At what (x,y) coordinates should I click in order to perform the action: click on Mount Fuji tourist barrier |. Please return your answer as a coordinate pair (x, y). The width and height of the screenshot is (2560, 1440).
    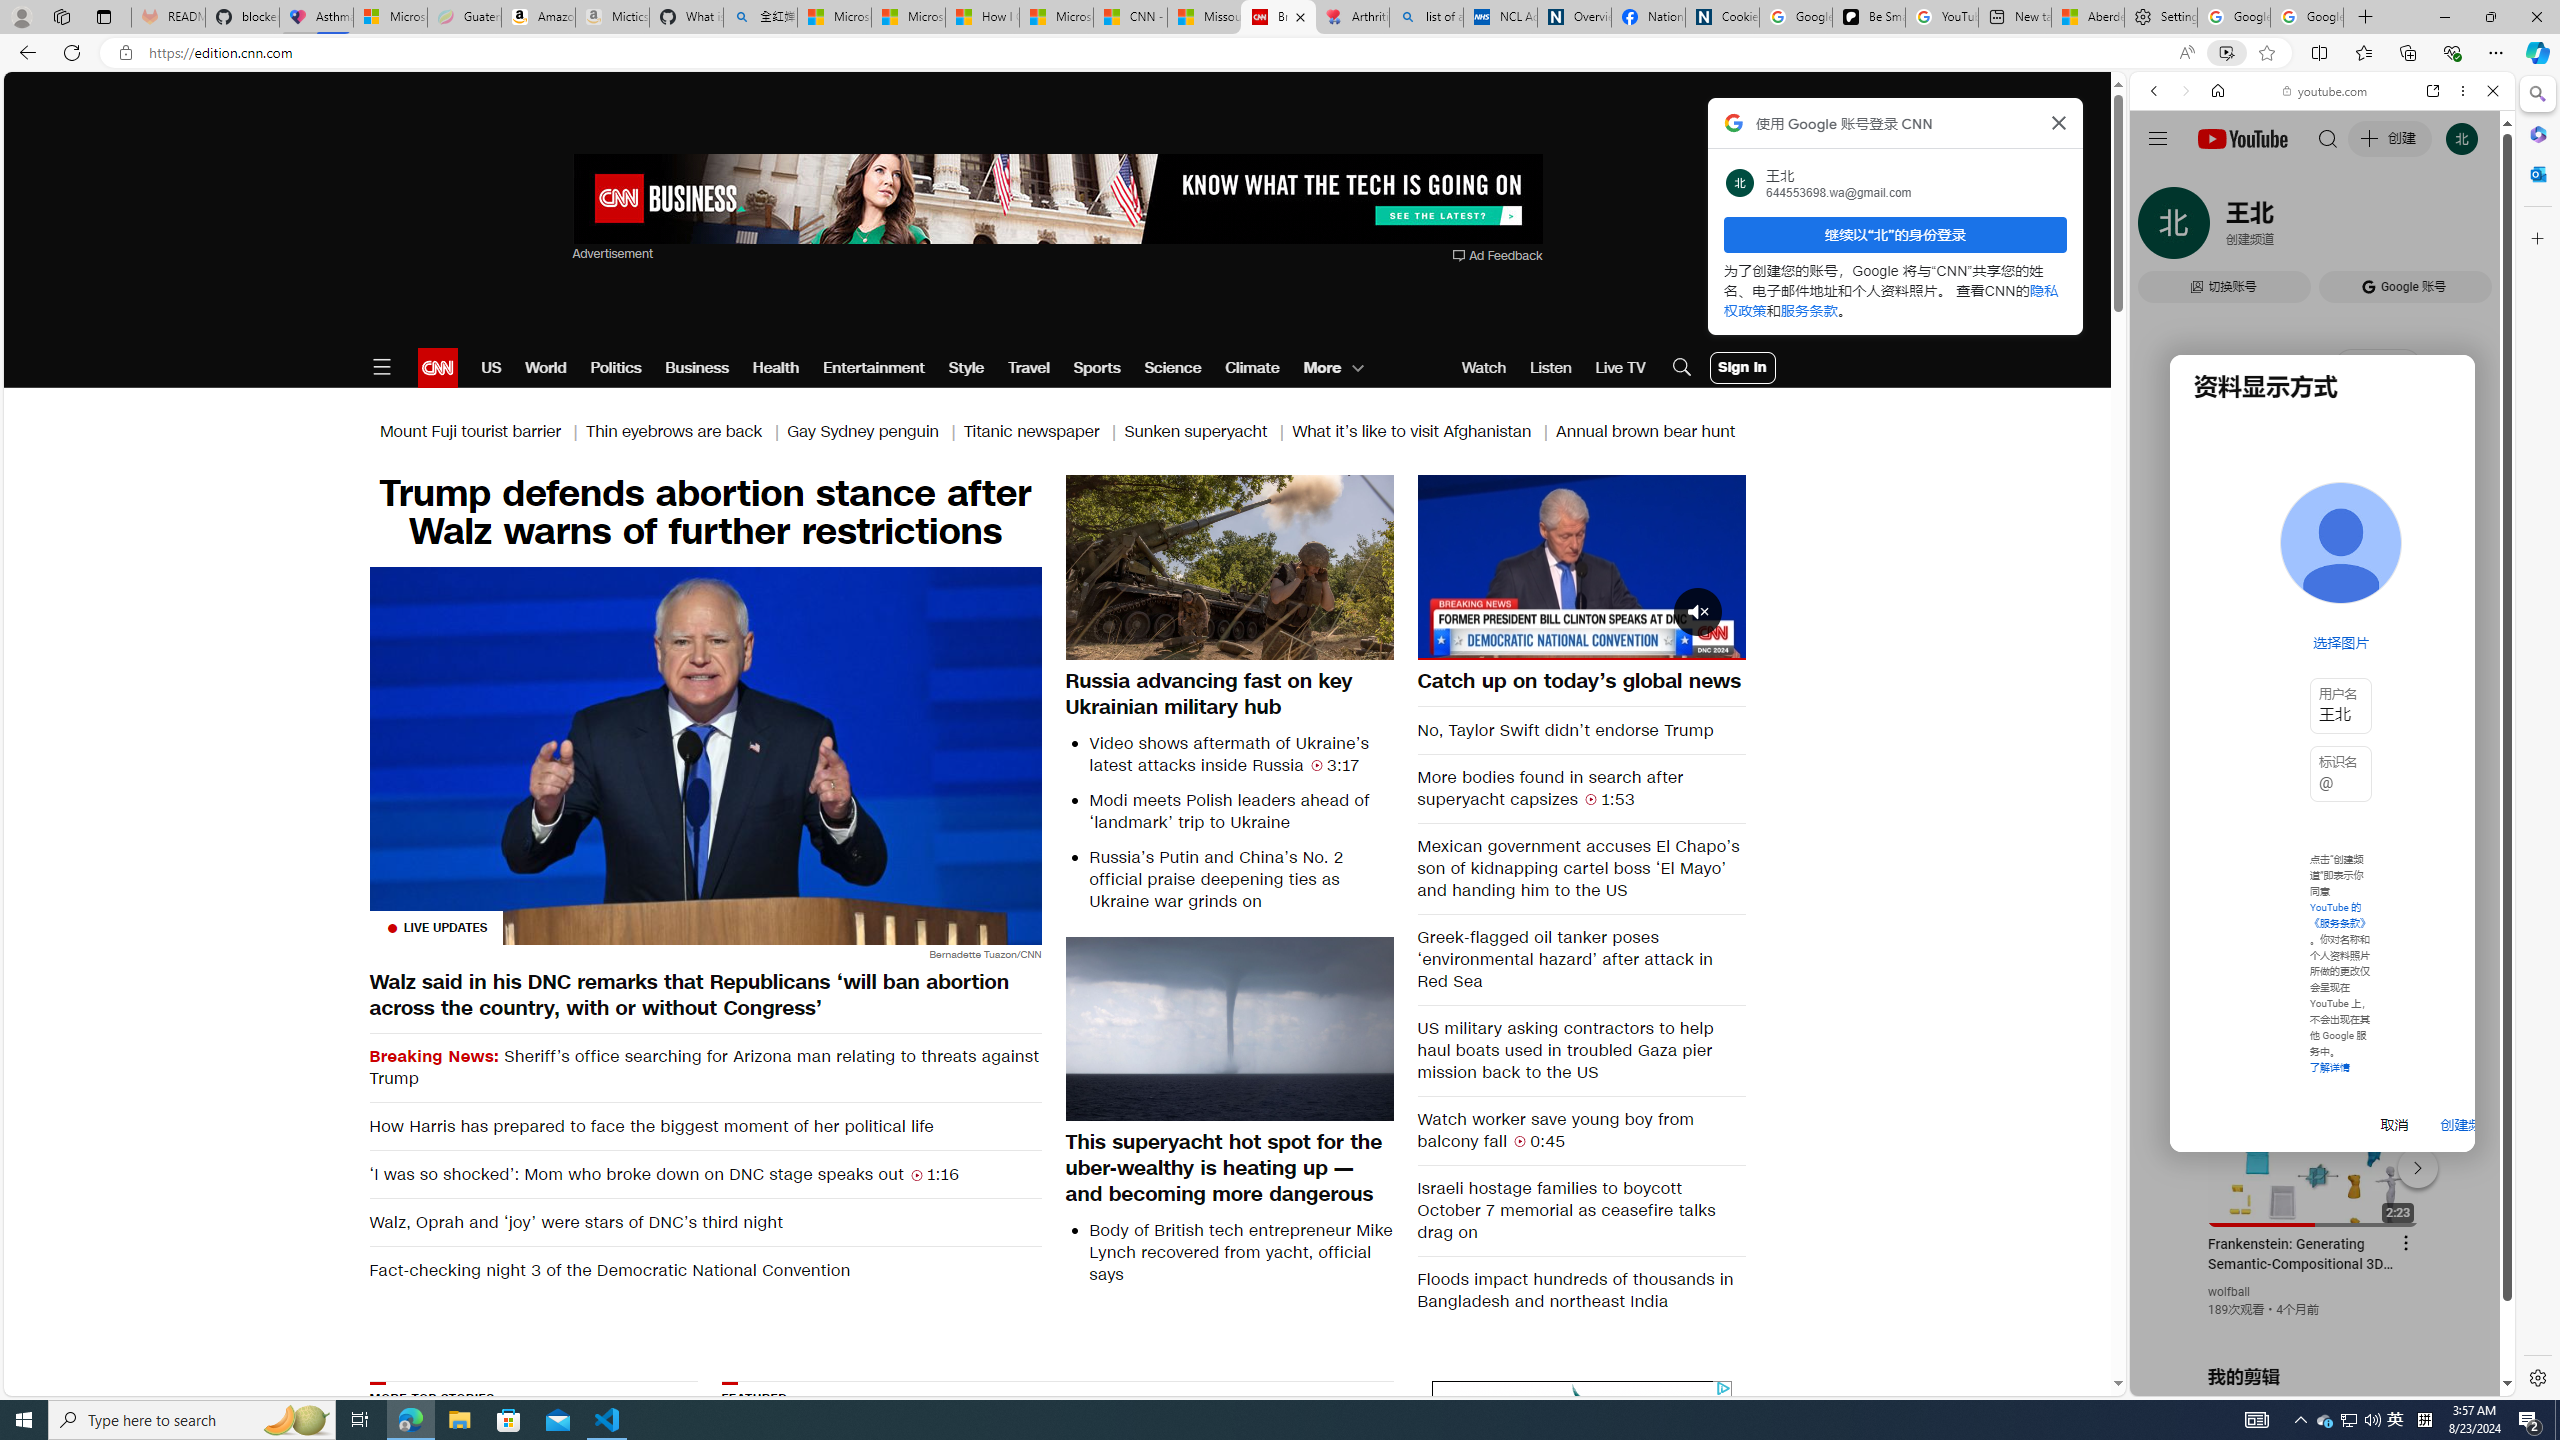
    Looking at the image, I should click on (482, 432).